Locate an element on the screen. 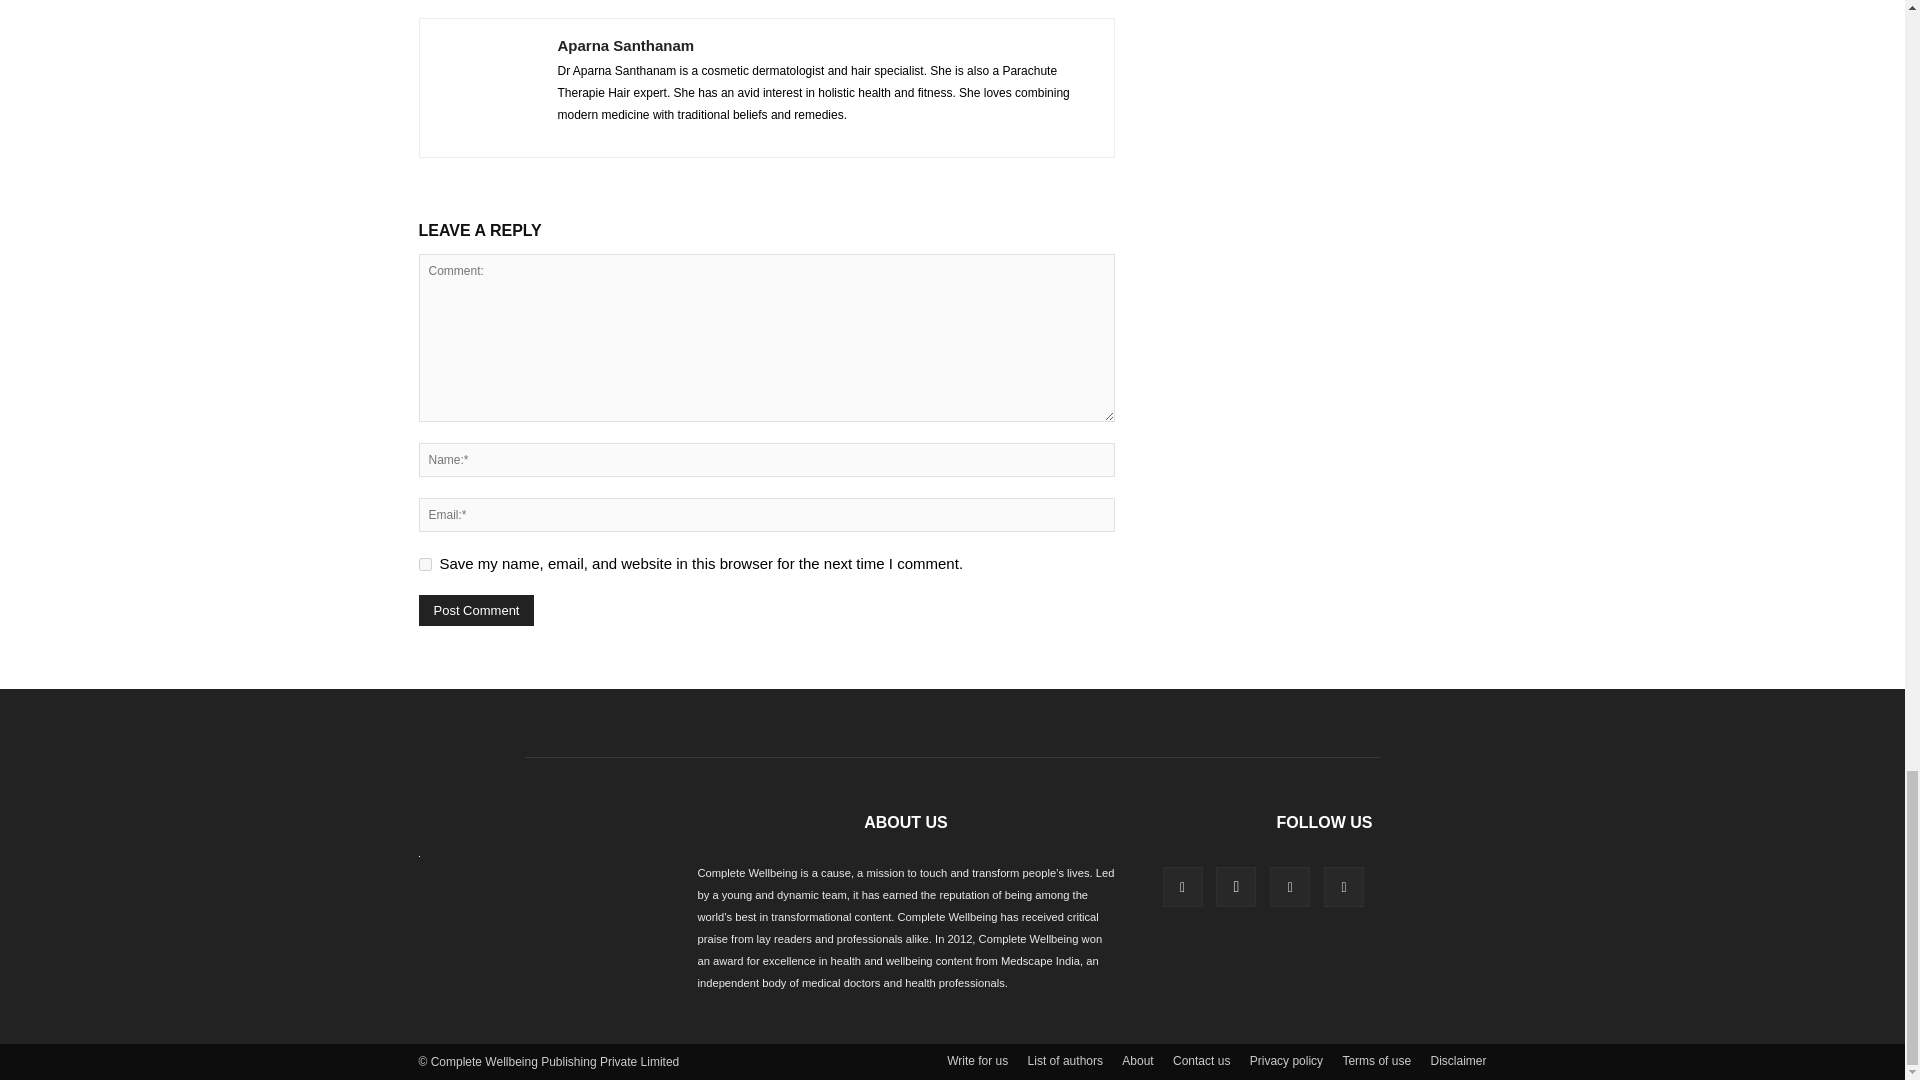  yes is located at coordinates (424, 564).